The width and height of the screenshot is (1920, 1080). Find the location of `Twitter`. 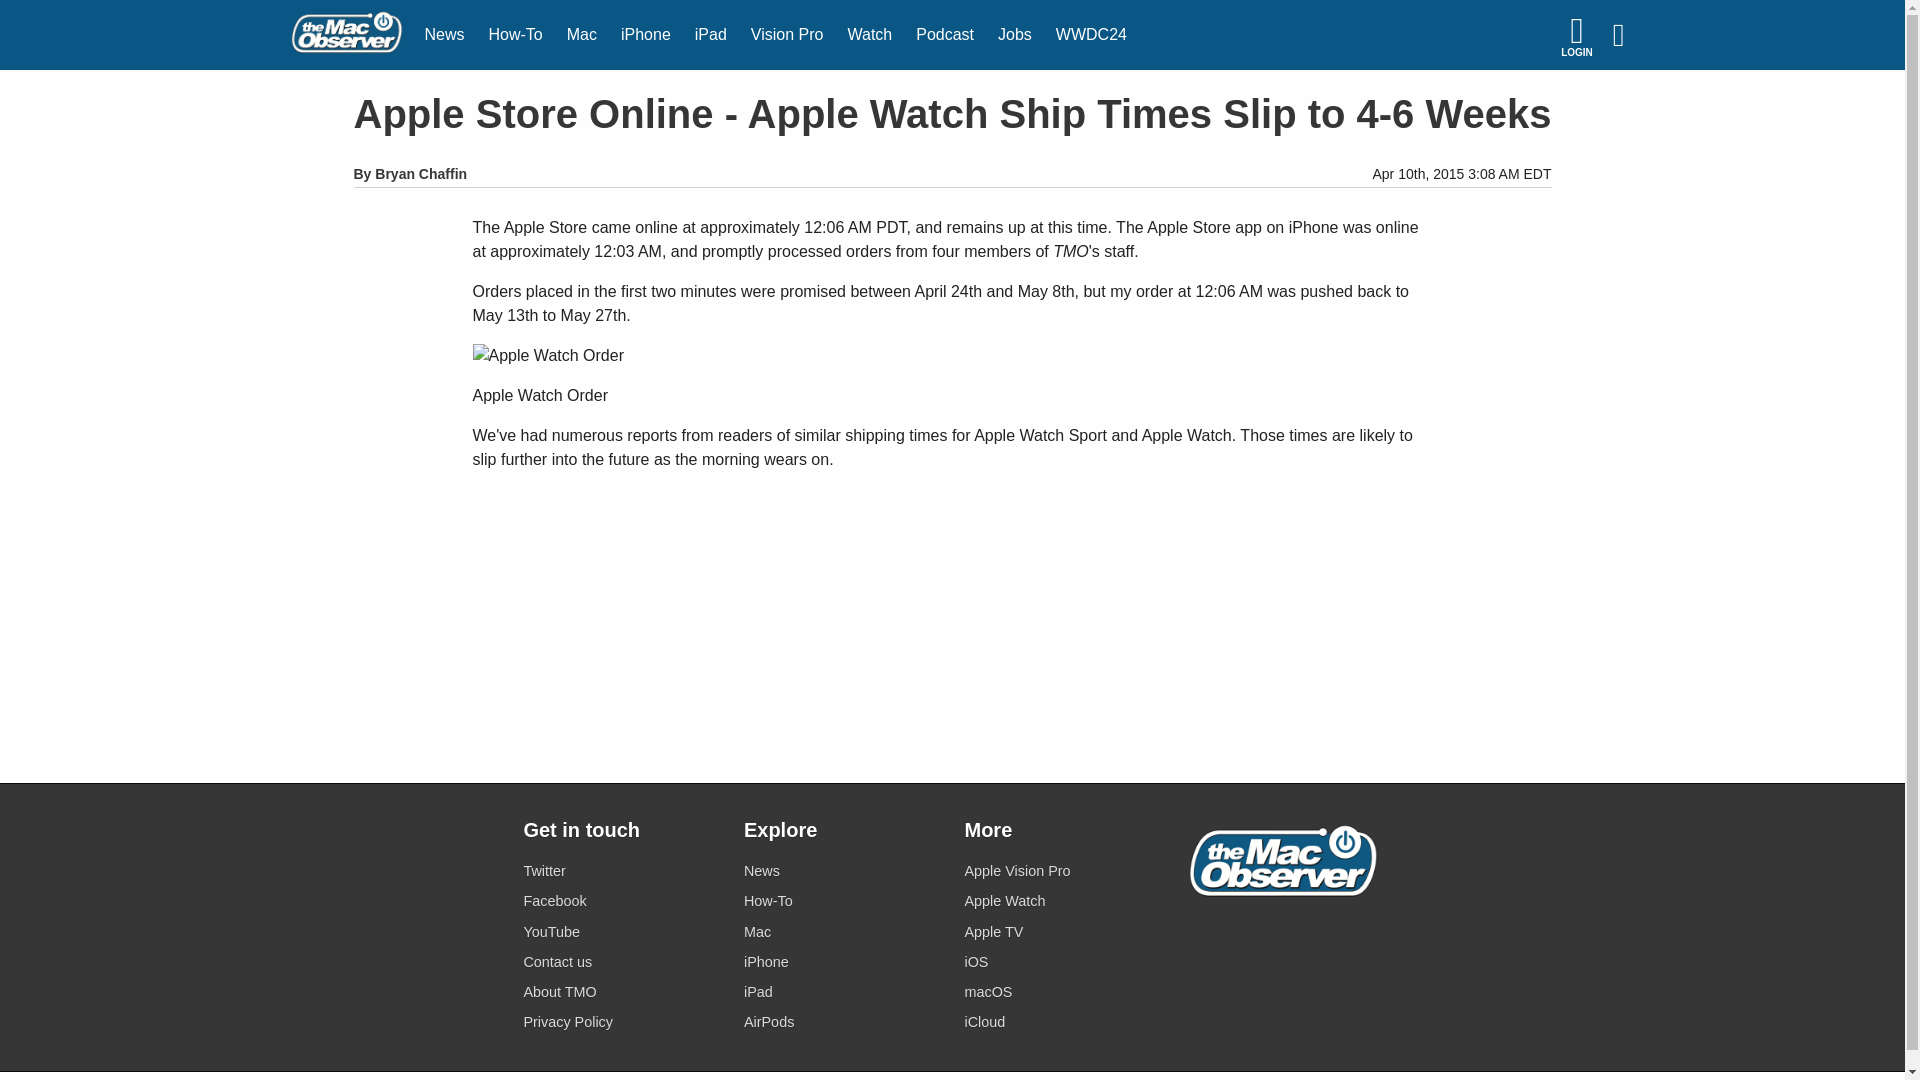

Twitter is located at coordinates (621, 870).